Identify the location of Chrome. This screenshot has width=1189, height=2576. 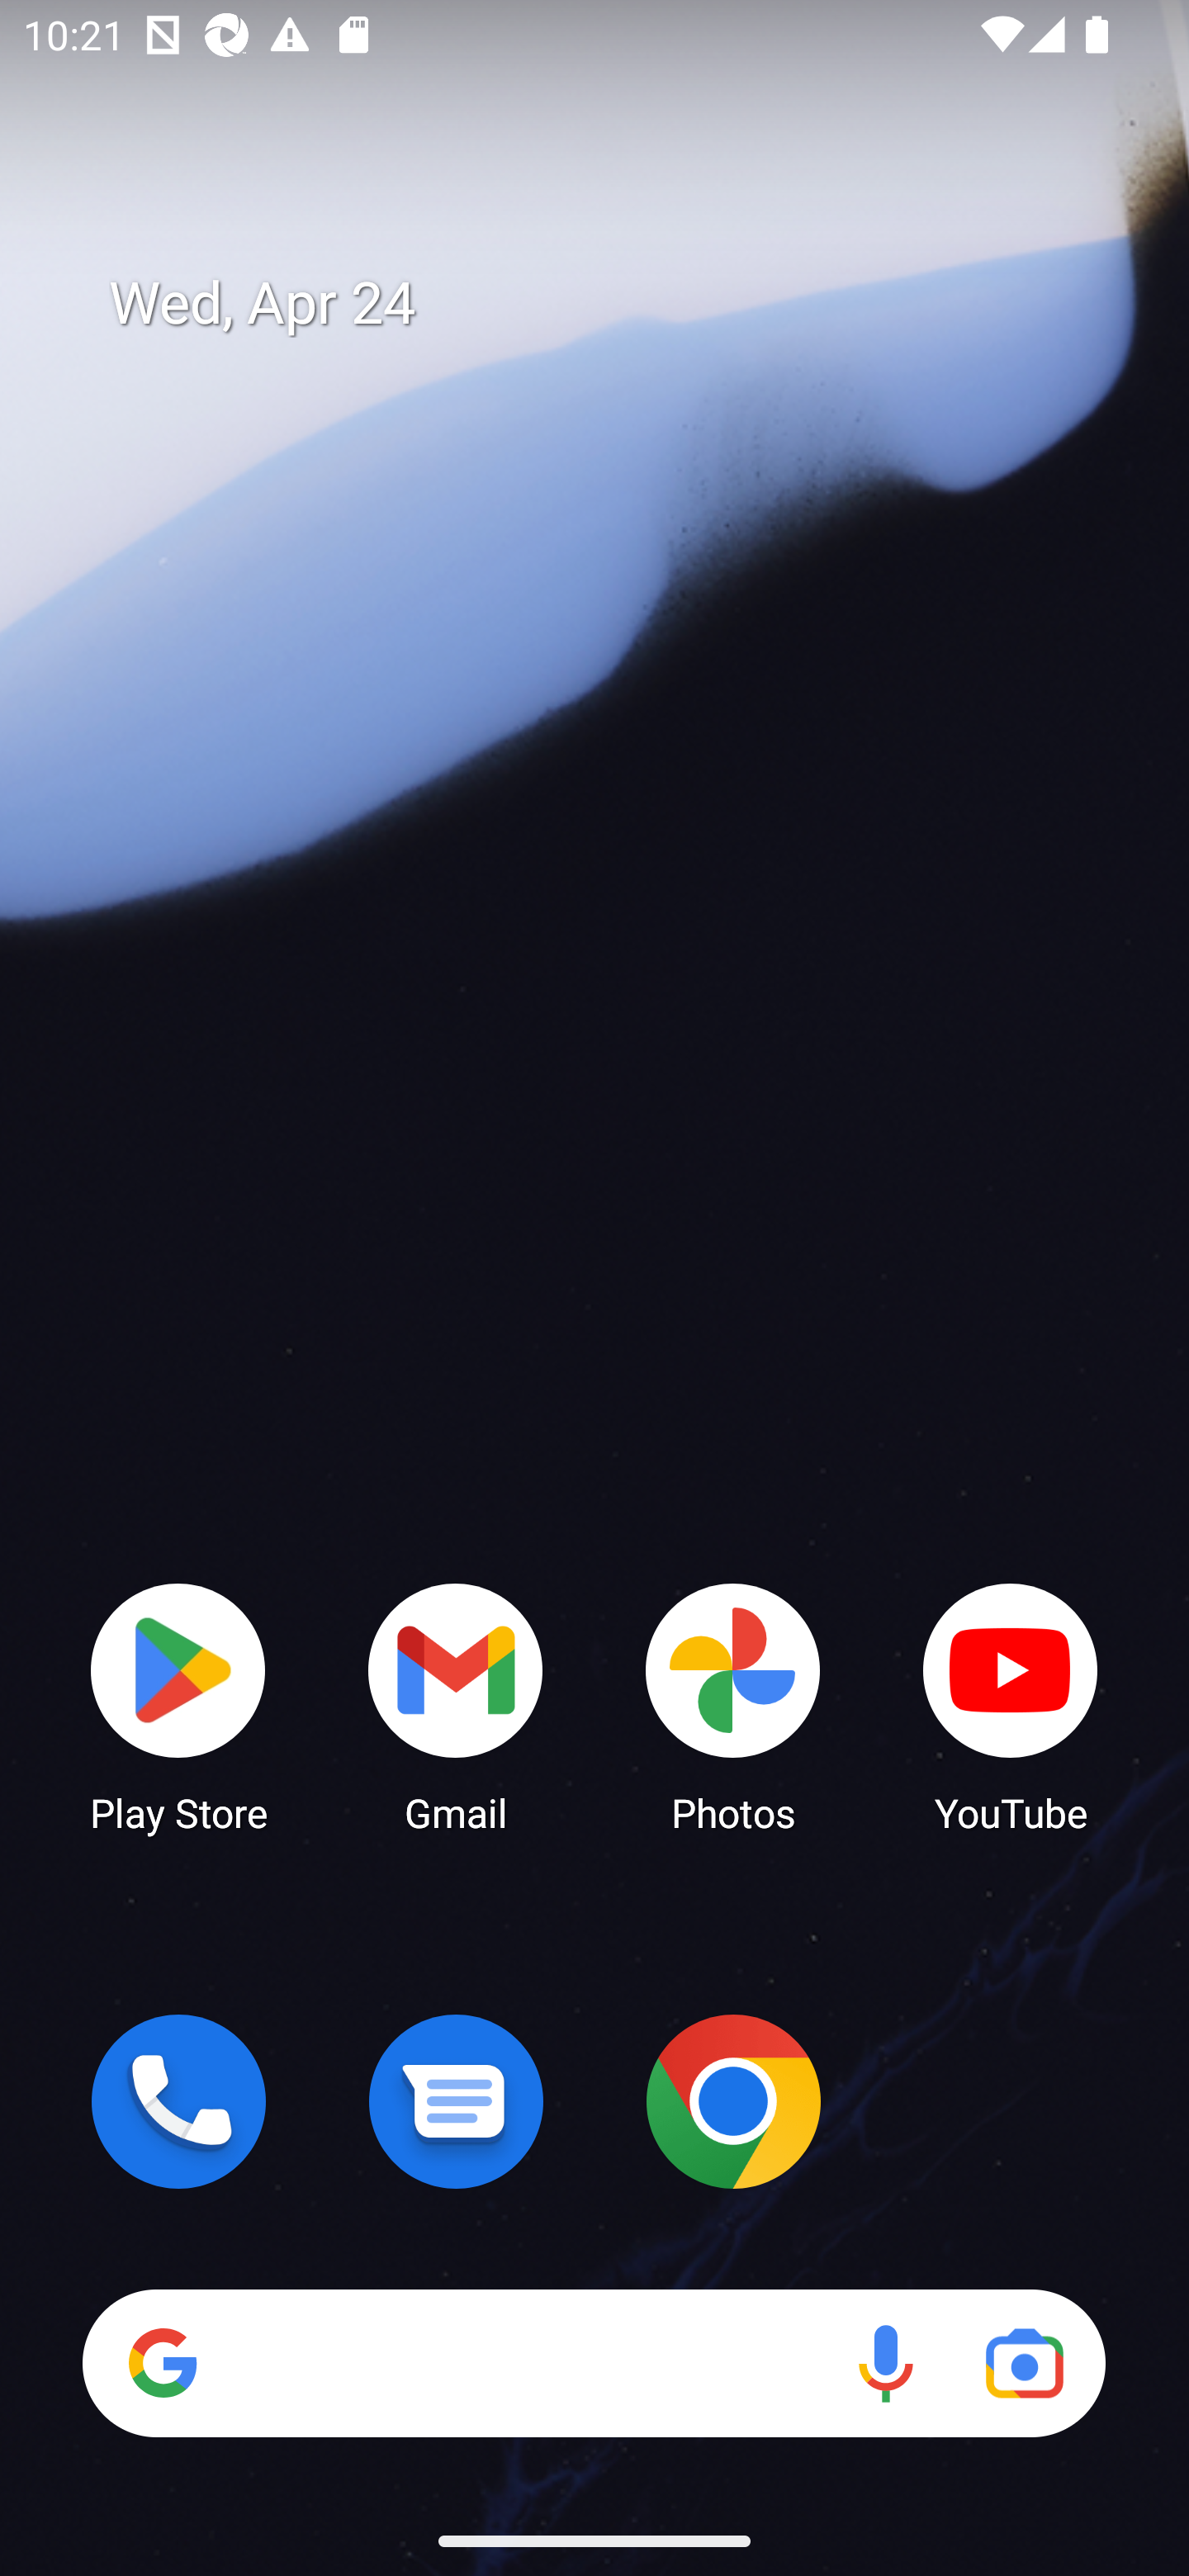
(733, 2101).